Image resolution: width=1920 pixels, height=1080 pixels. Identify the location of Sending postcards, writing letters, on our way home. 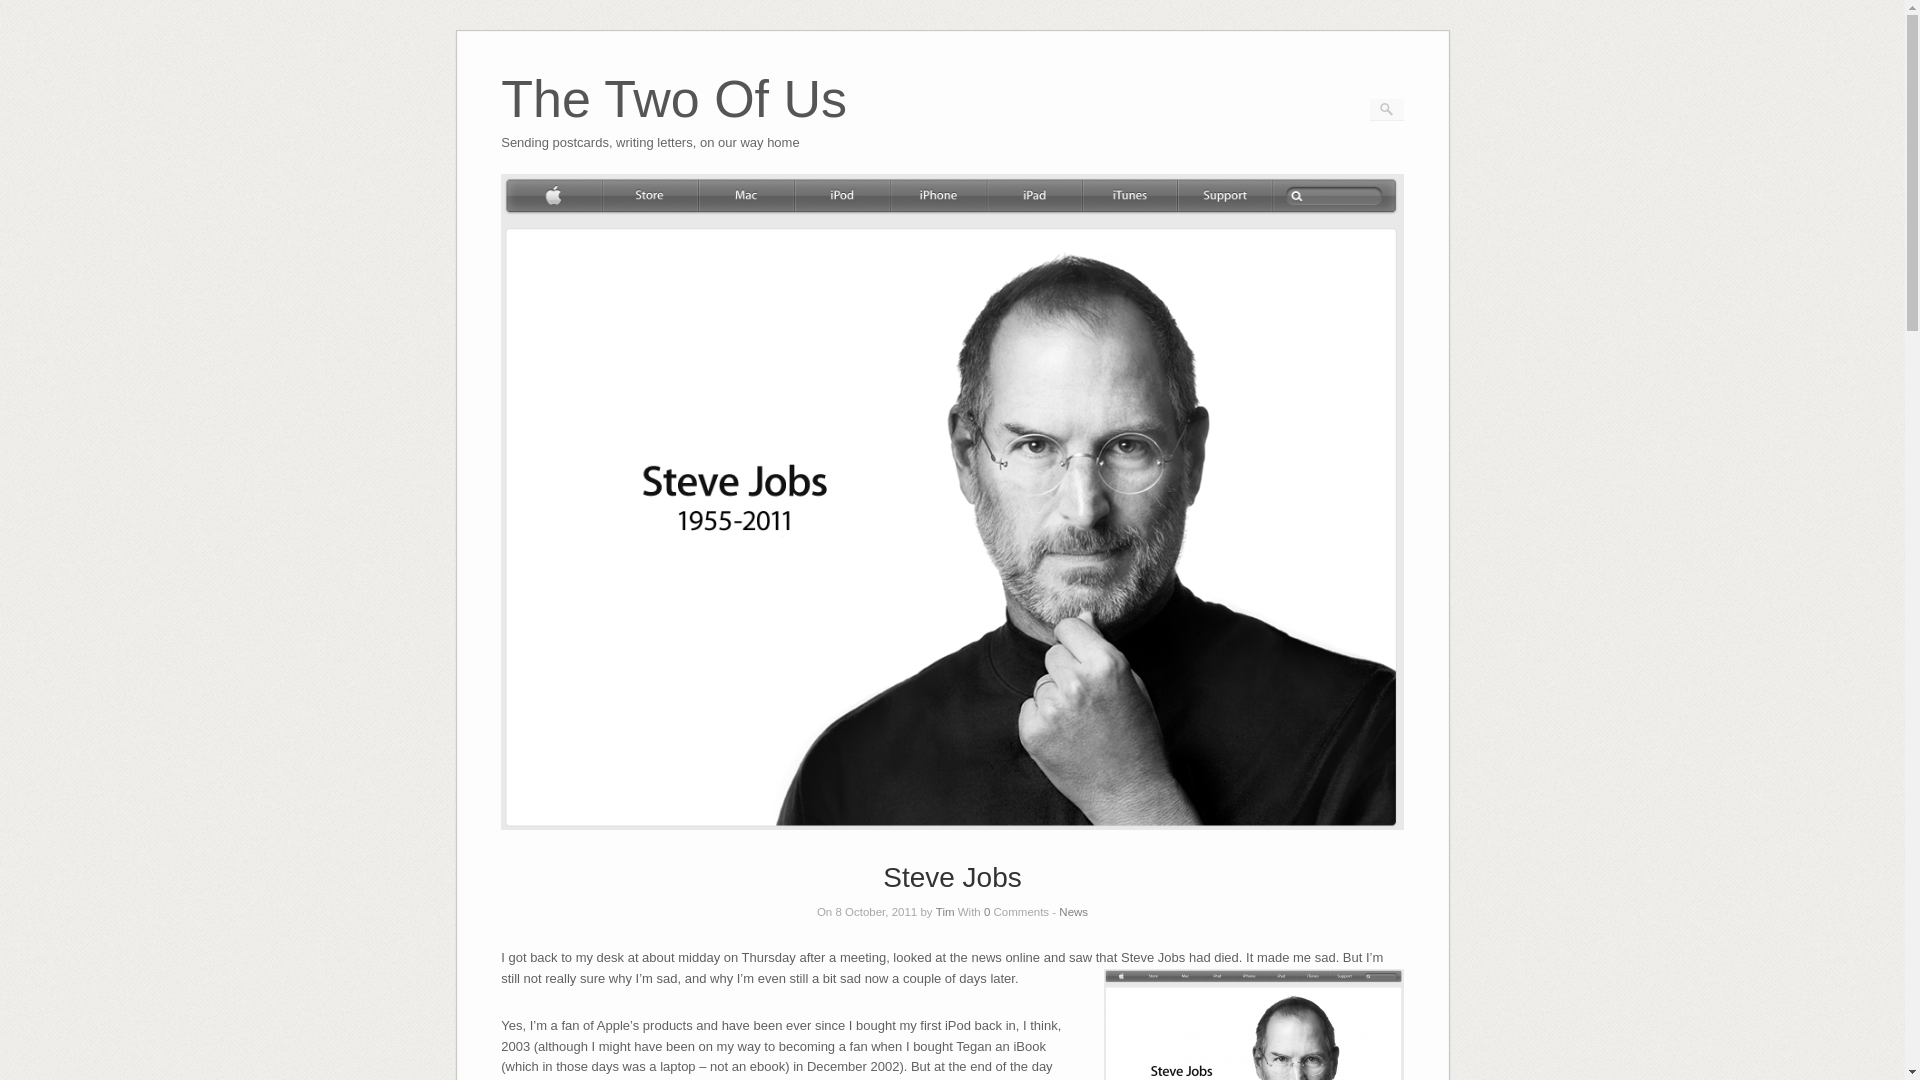
(674, 126).